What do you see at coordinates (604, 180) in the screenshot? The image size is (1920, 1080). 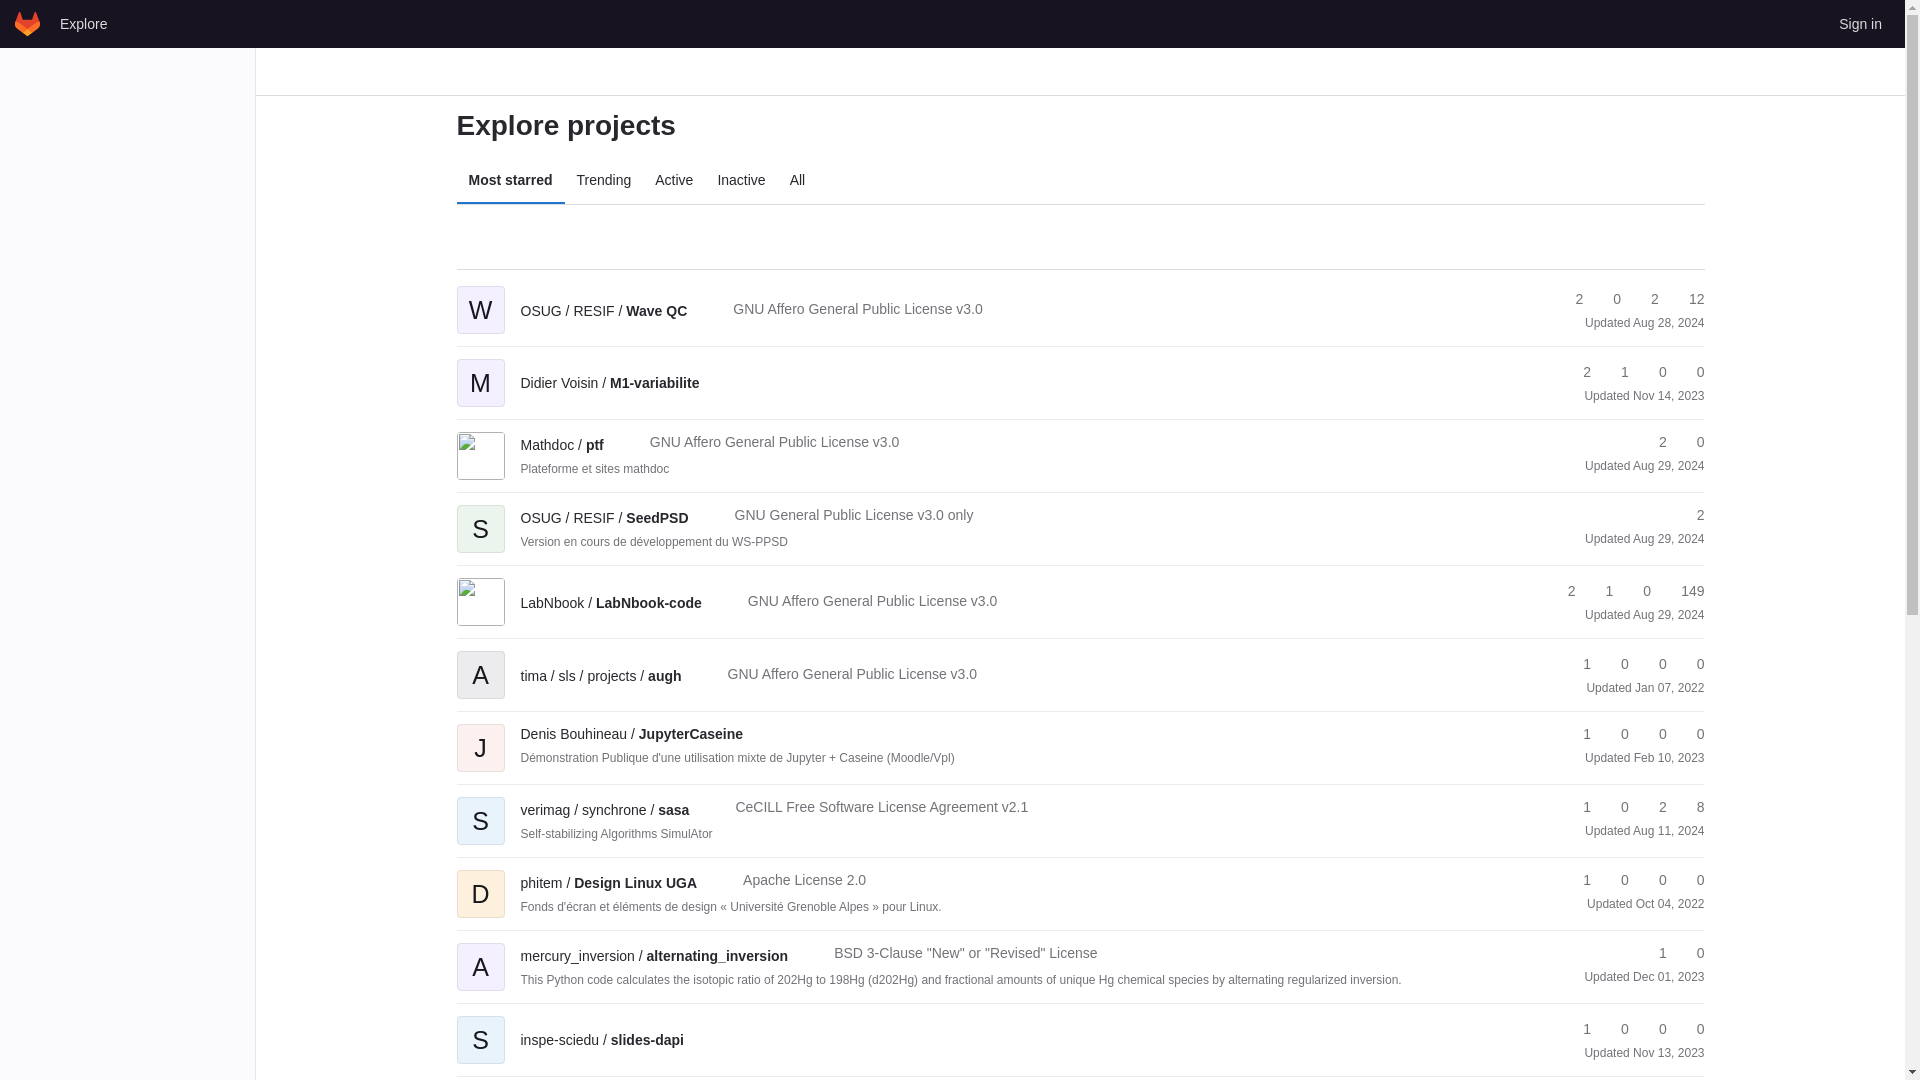 I see `Trending` at bounding box center [604, 180].